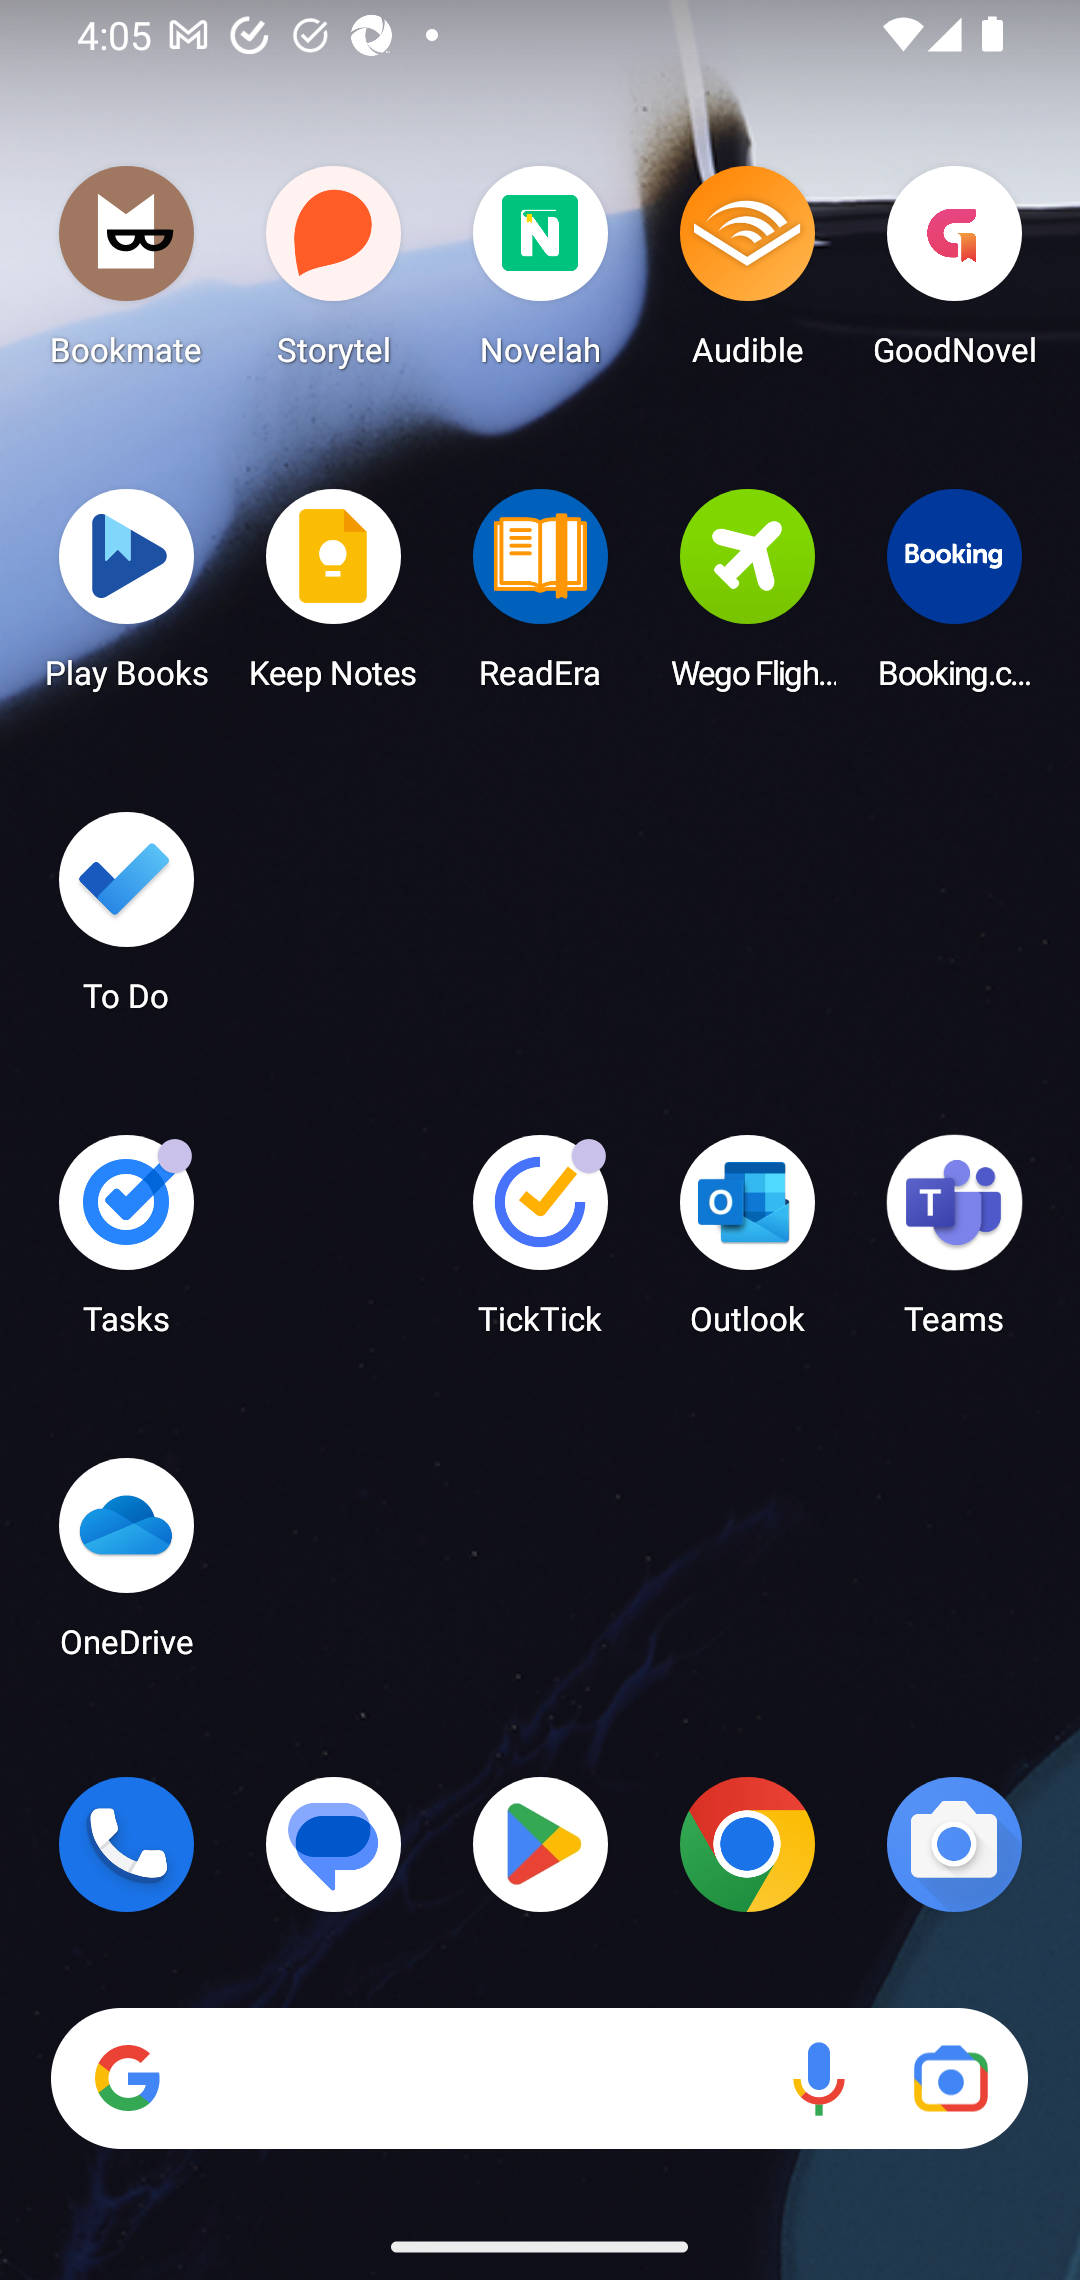 This screenshot has height=2280, width=1080. Describe the element at coordinates (954, 1844) in the screenshot. I see `Camera` at that location.